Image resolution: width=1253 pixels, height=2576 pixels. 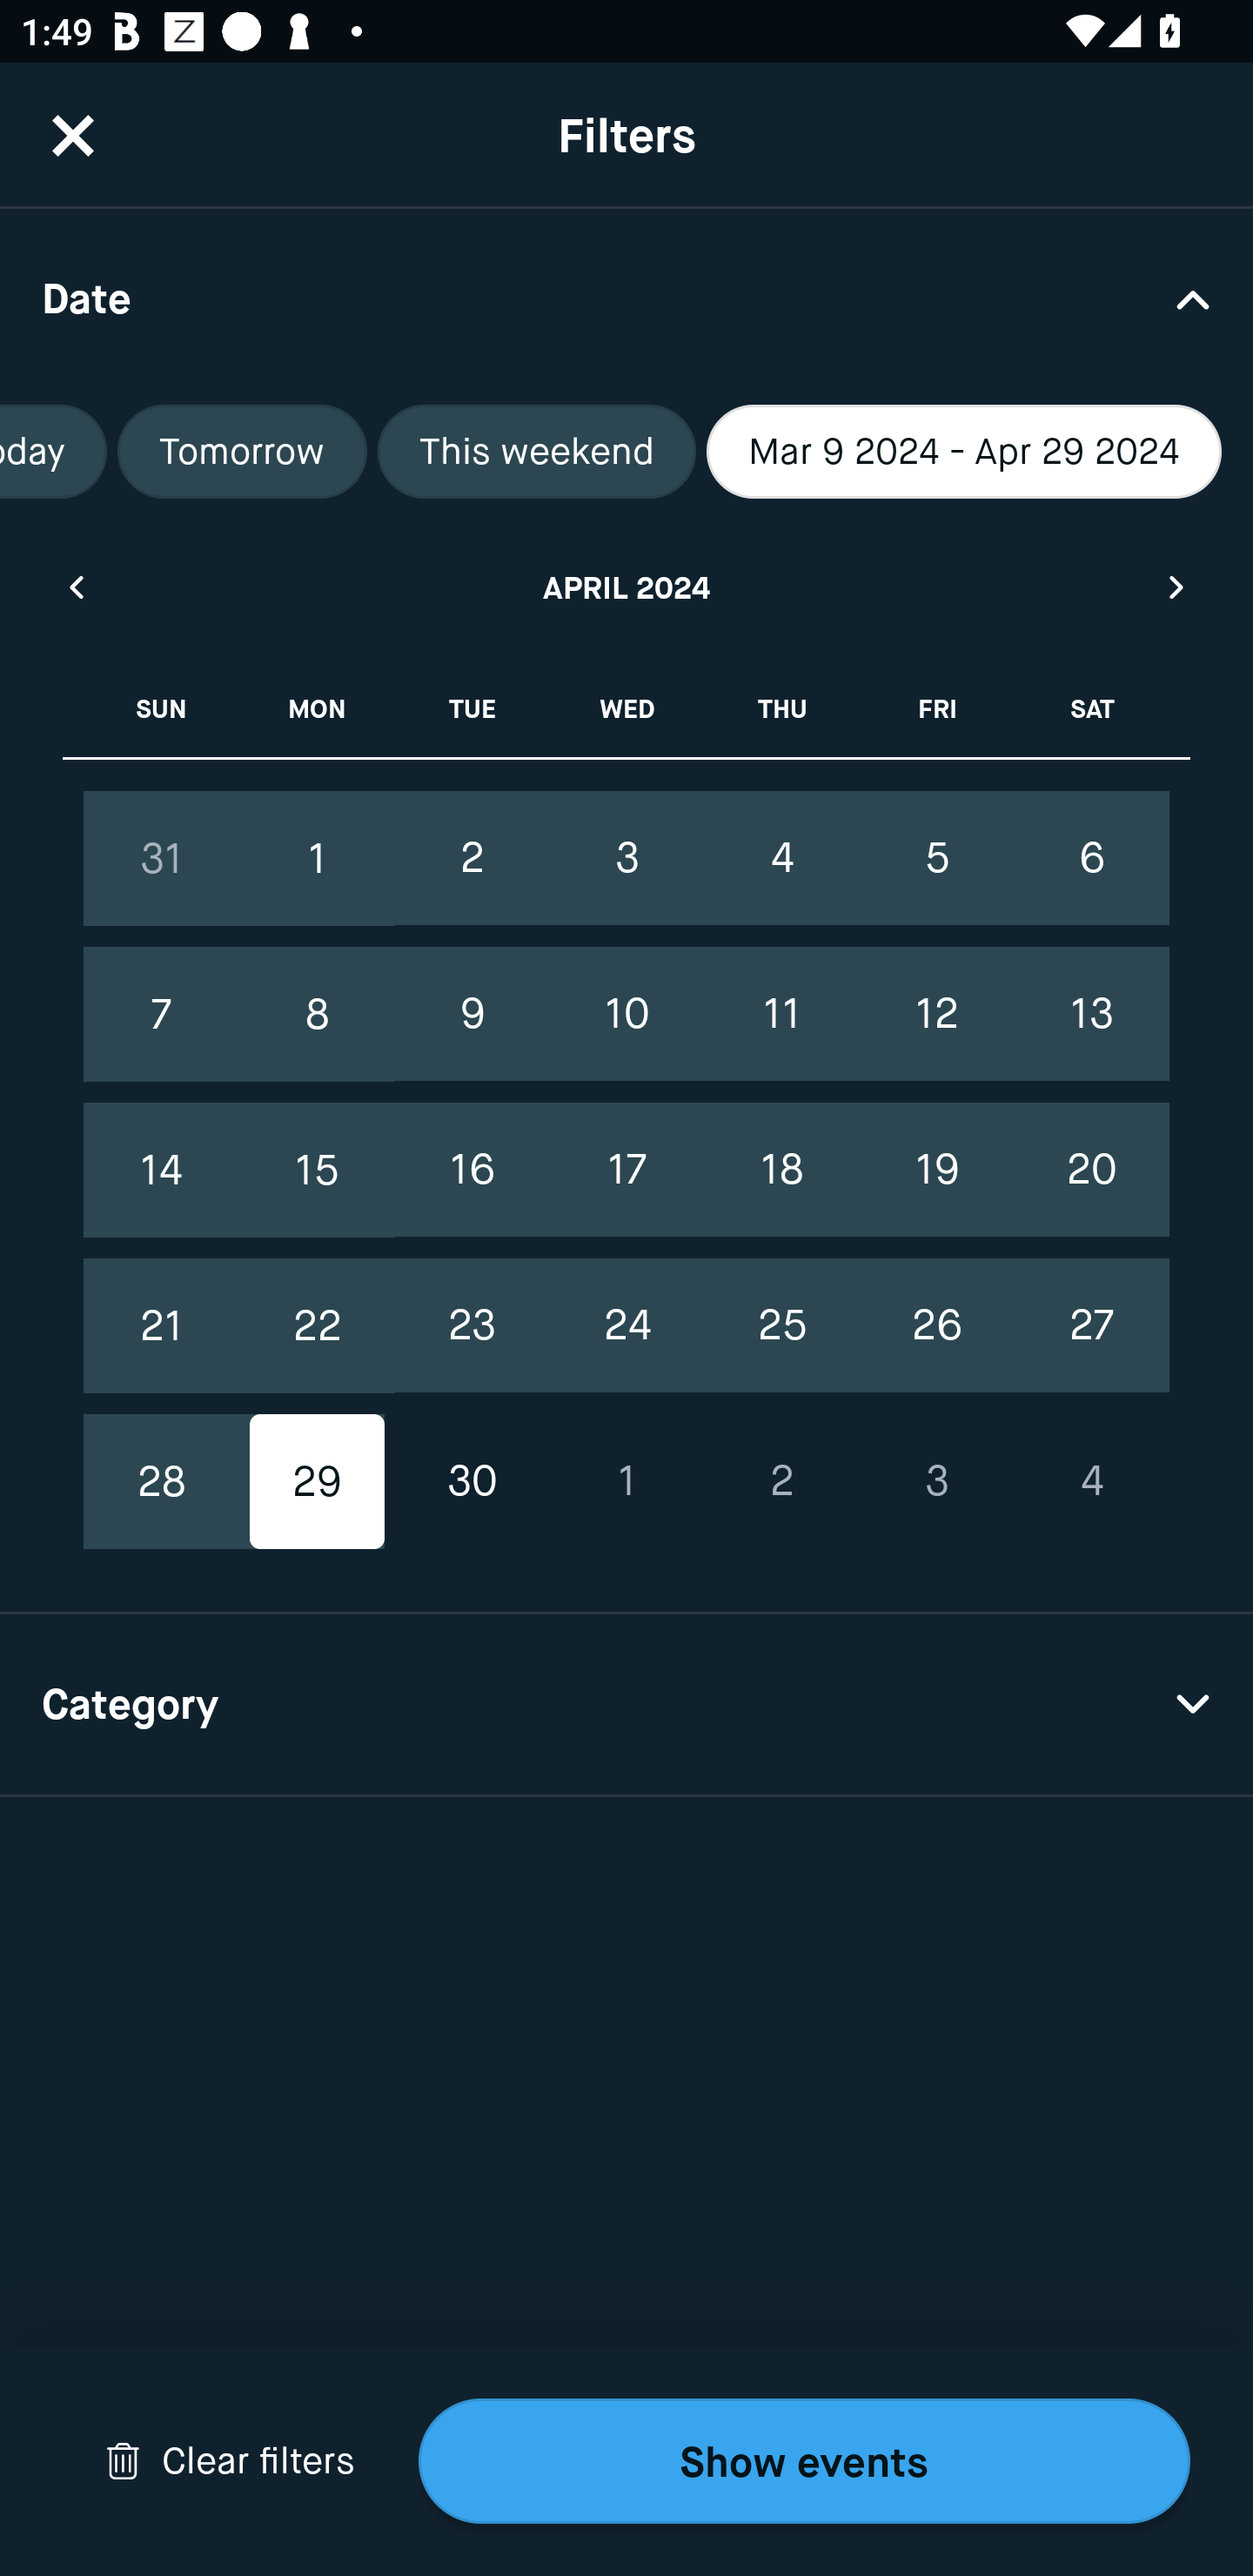 I want to click on Next, so click(x=1177, y=587).